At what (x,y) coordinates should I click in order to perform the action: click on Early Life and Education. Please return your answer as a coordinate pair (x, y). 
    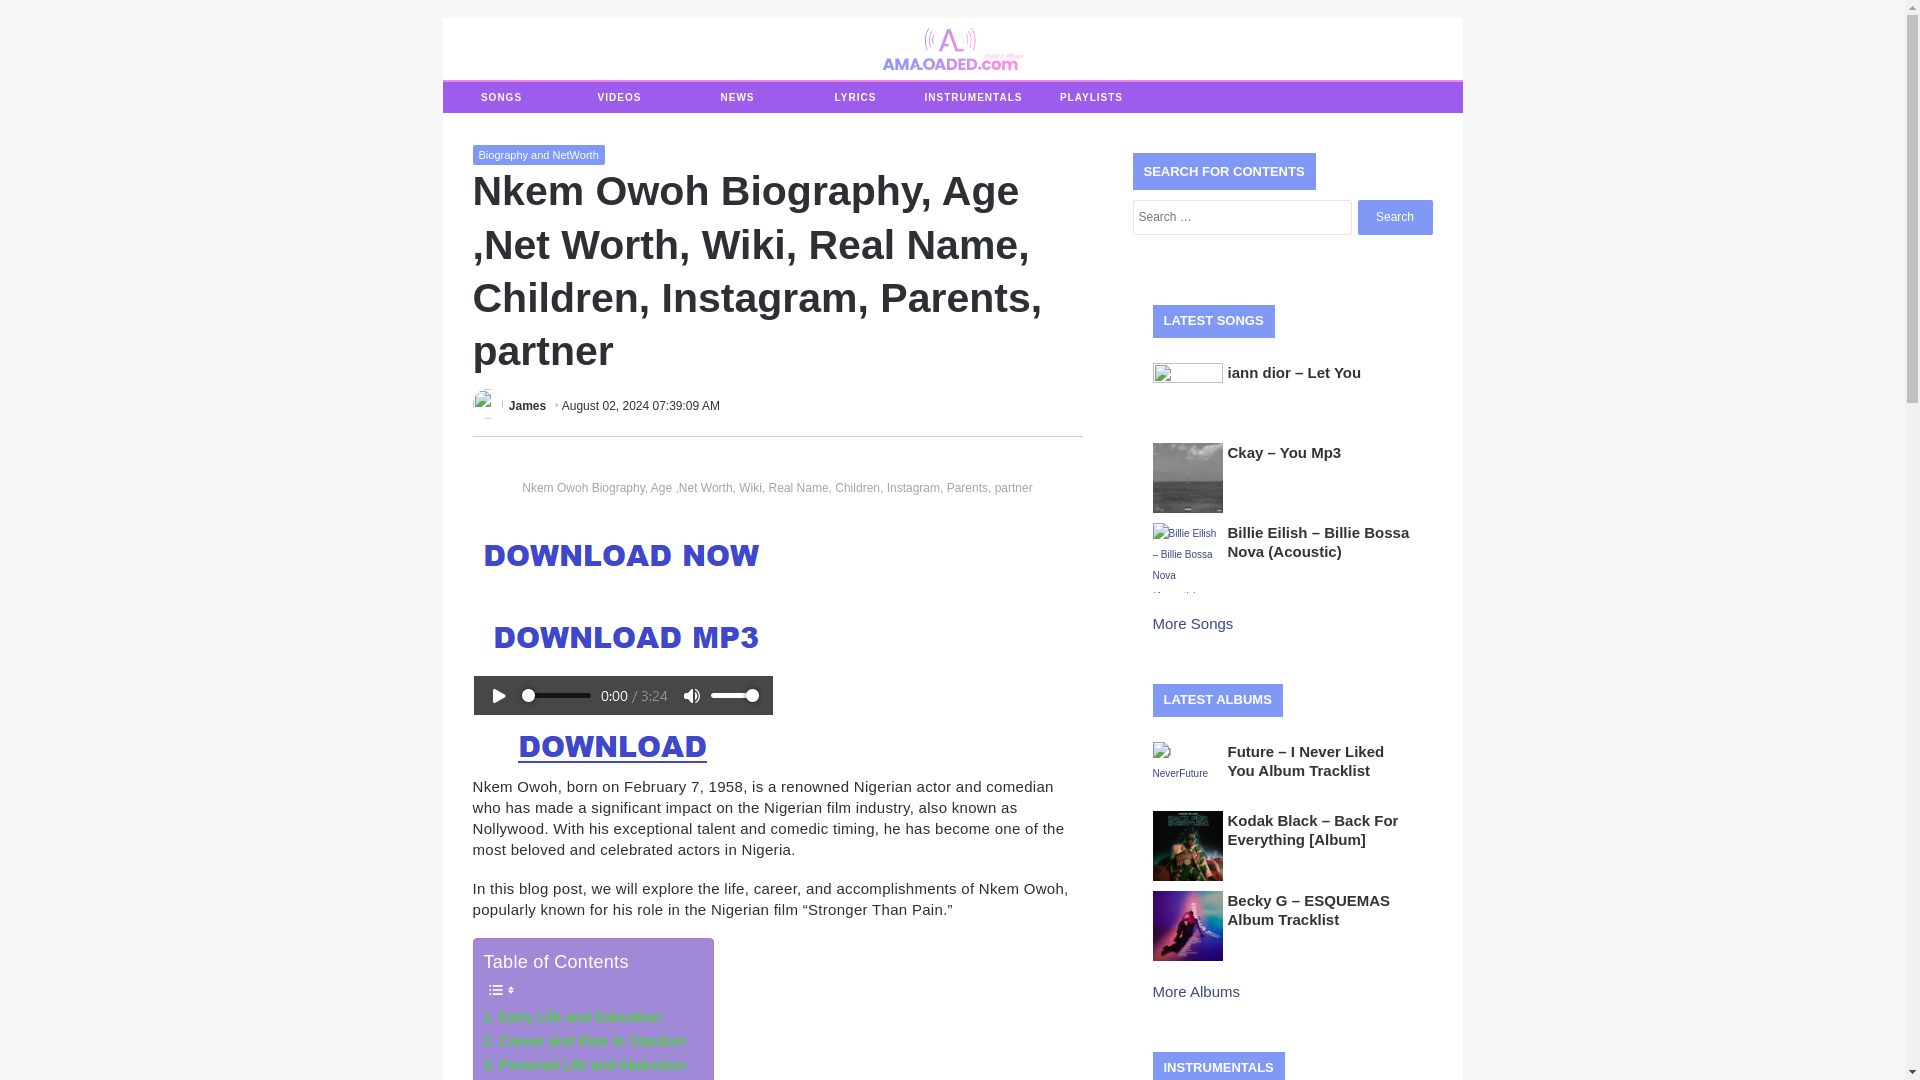
    Looking at the image, I should click on (572, 1017).